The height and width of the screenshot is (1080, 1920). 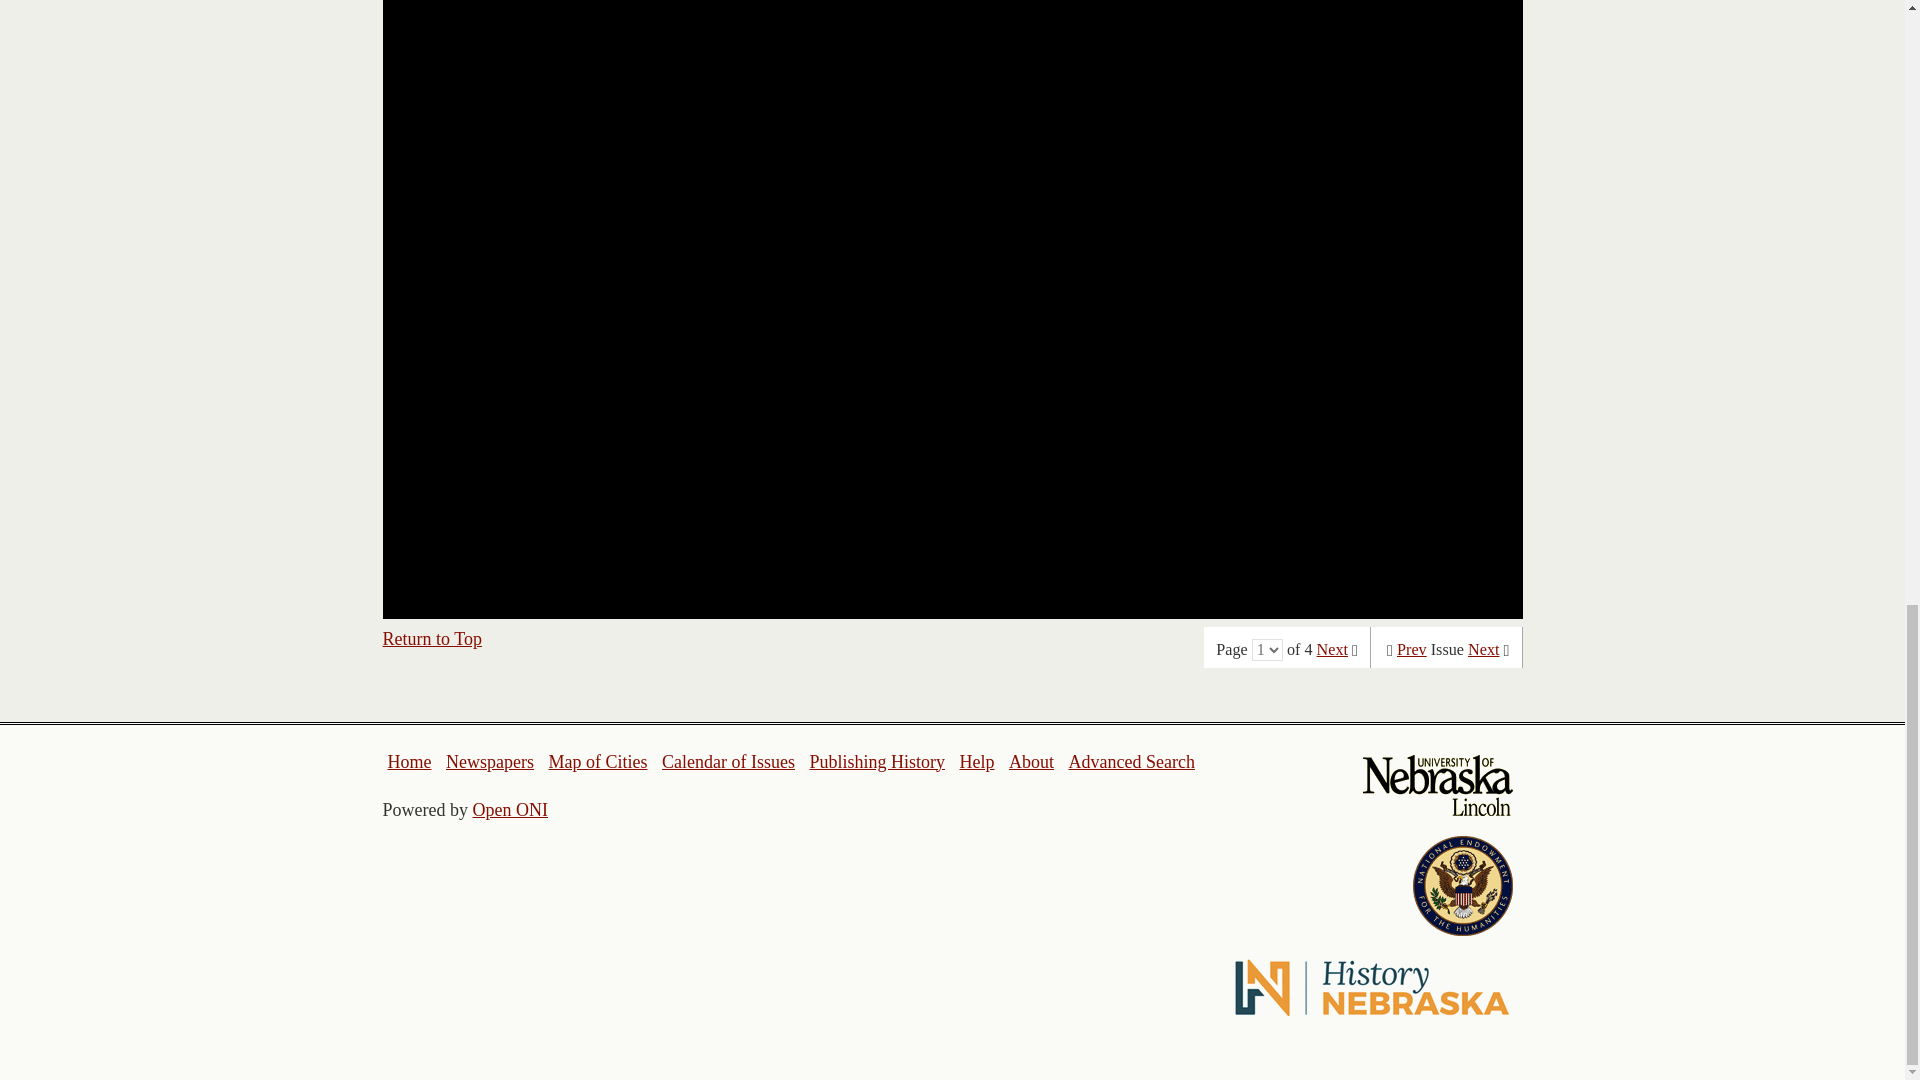 What do you see at coordinates (876, 762) in the screenshot?
I see `Publishing History` at bounding box center [876, 762].